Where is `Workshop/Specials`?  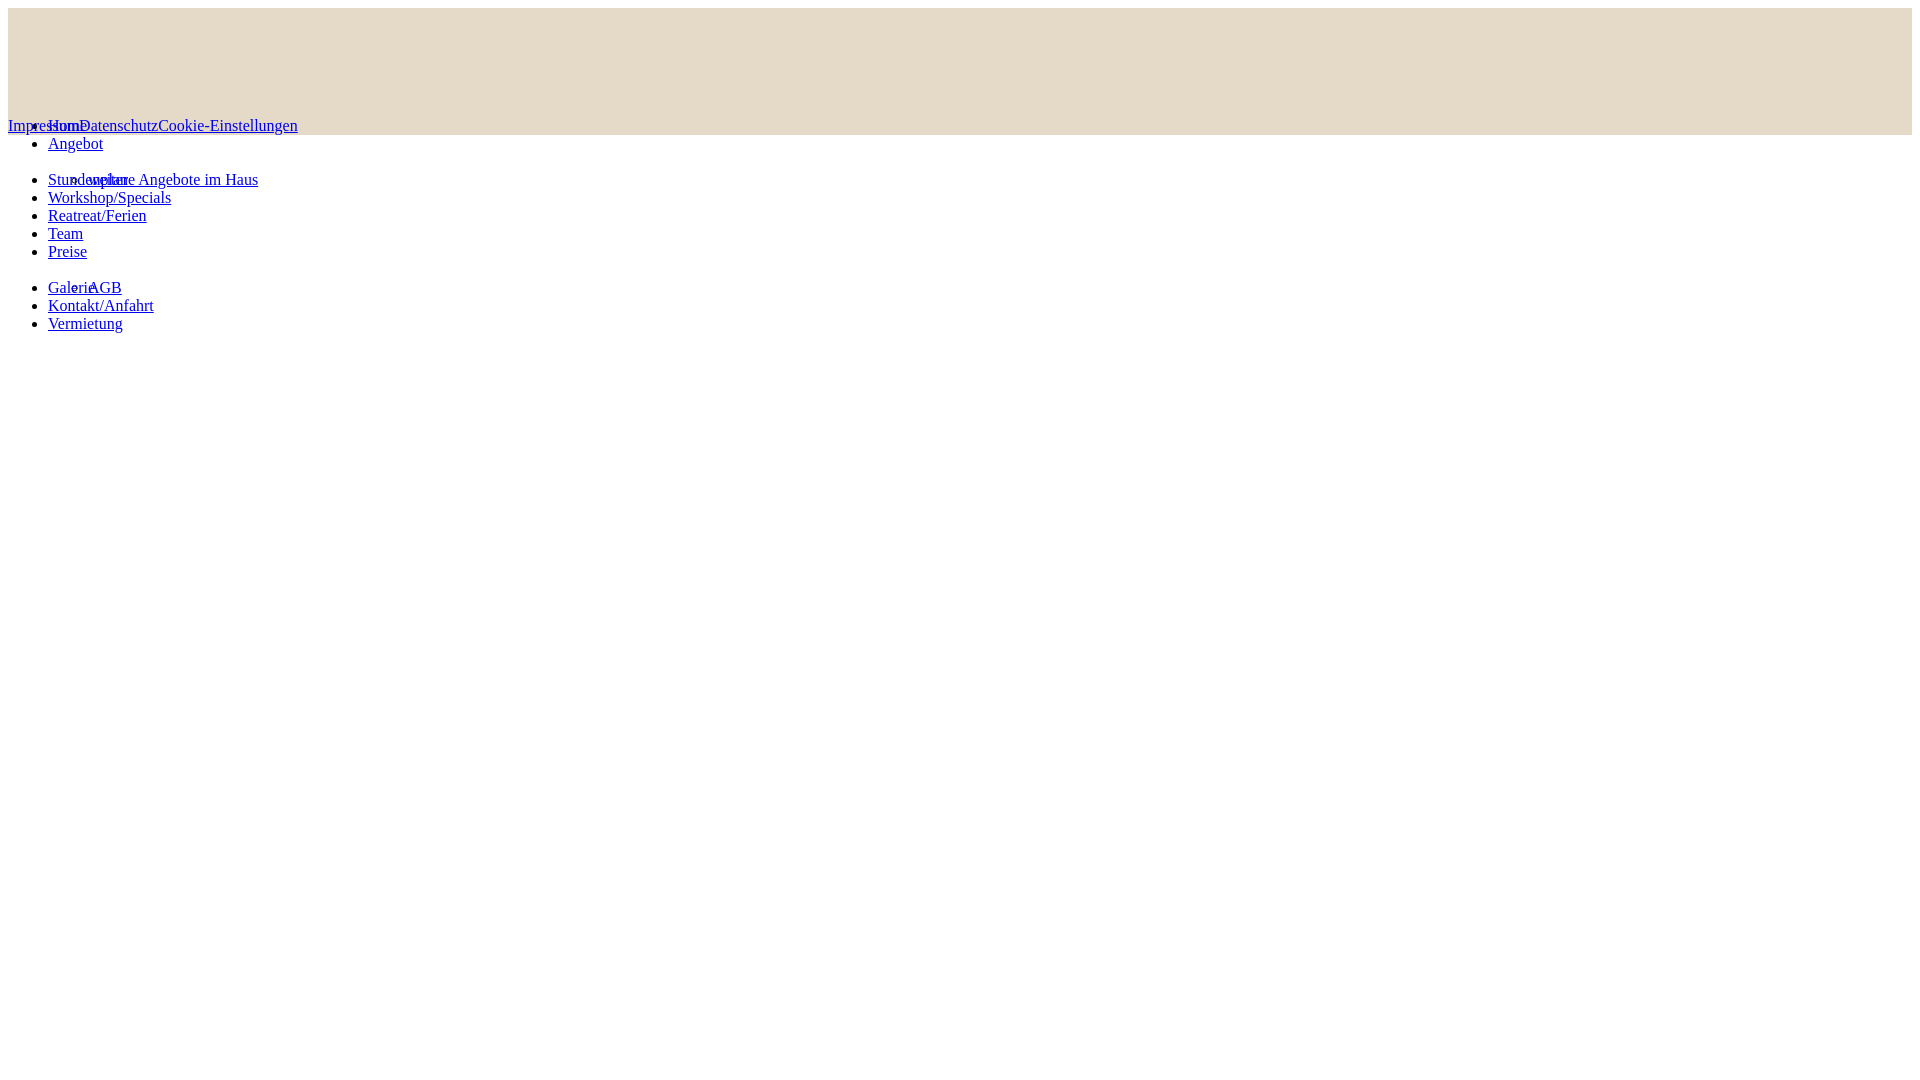 Workshop/Specials is located at coordinates (110, 198).